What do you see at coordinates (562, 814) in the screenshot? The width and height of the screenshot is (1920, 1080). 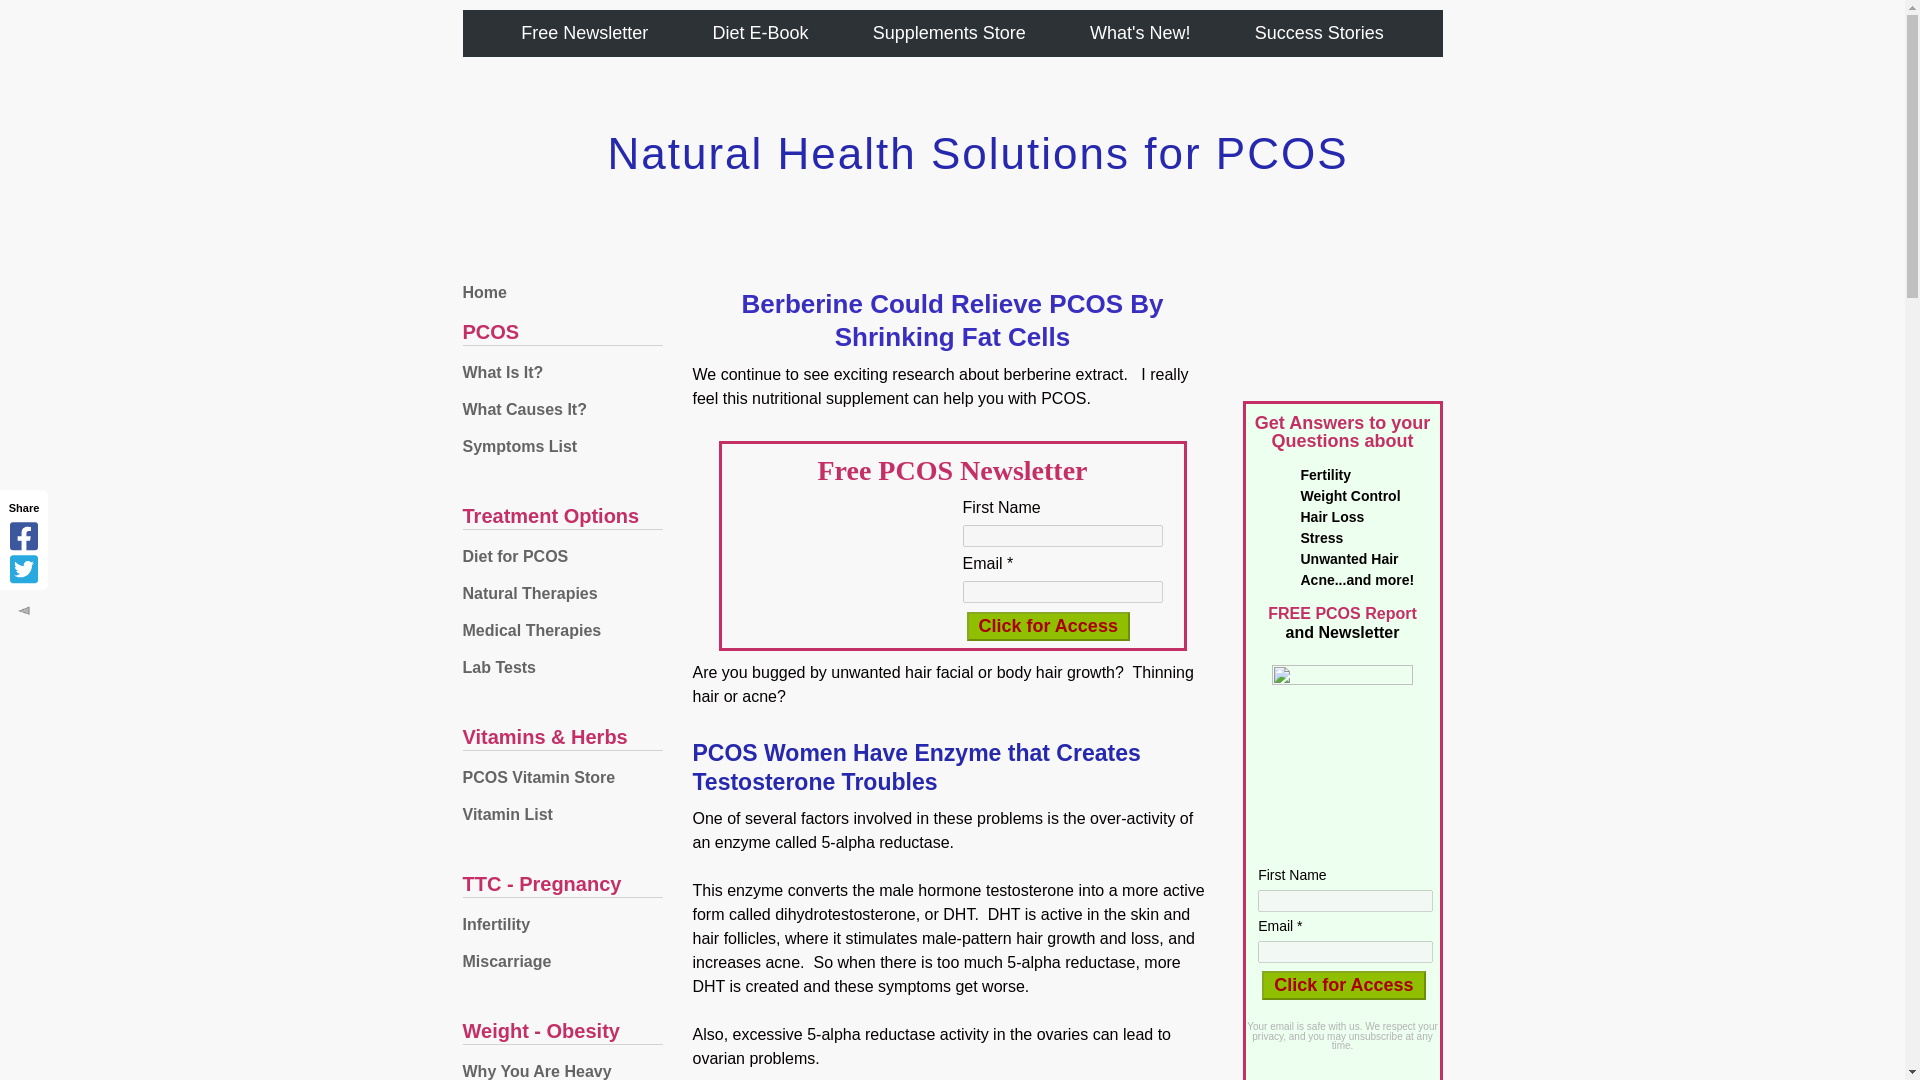 I see `Vitamin List` at bounding box center [562, 814].